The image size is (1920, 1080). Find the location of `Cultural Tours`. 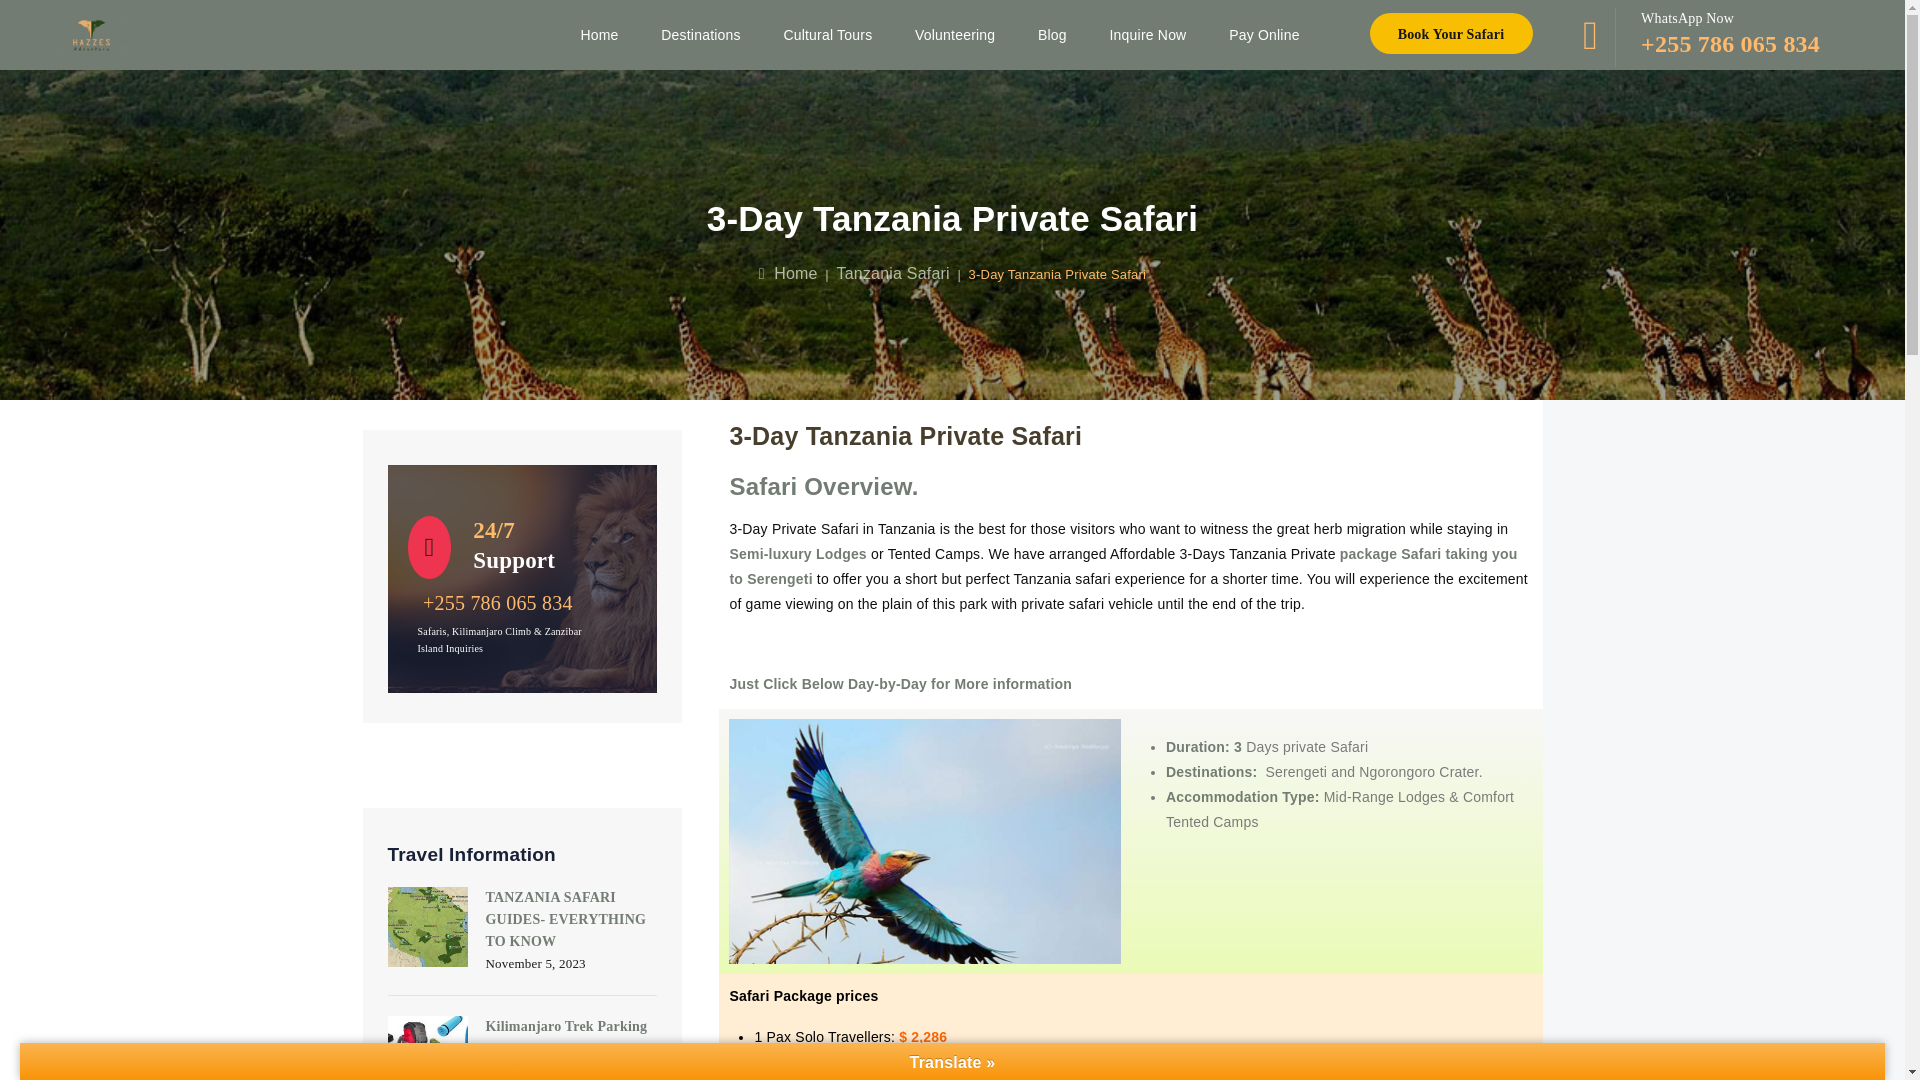

Cultural Tours is located at coordinates (828, 35).